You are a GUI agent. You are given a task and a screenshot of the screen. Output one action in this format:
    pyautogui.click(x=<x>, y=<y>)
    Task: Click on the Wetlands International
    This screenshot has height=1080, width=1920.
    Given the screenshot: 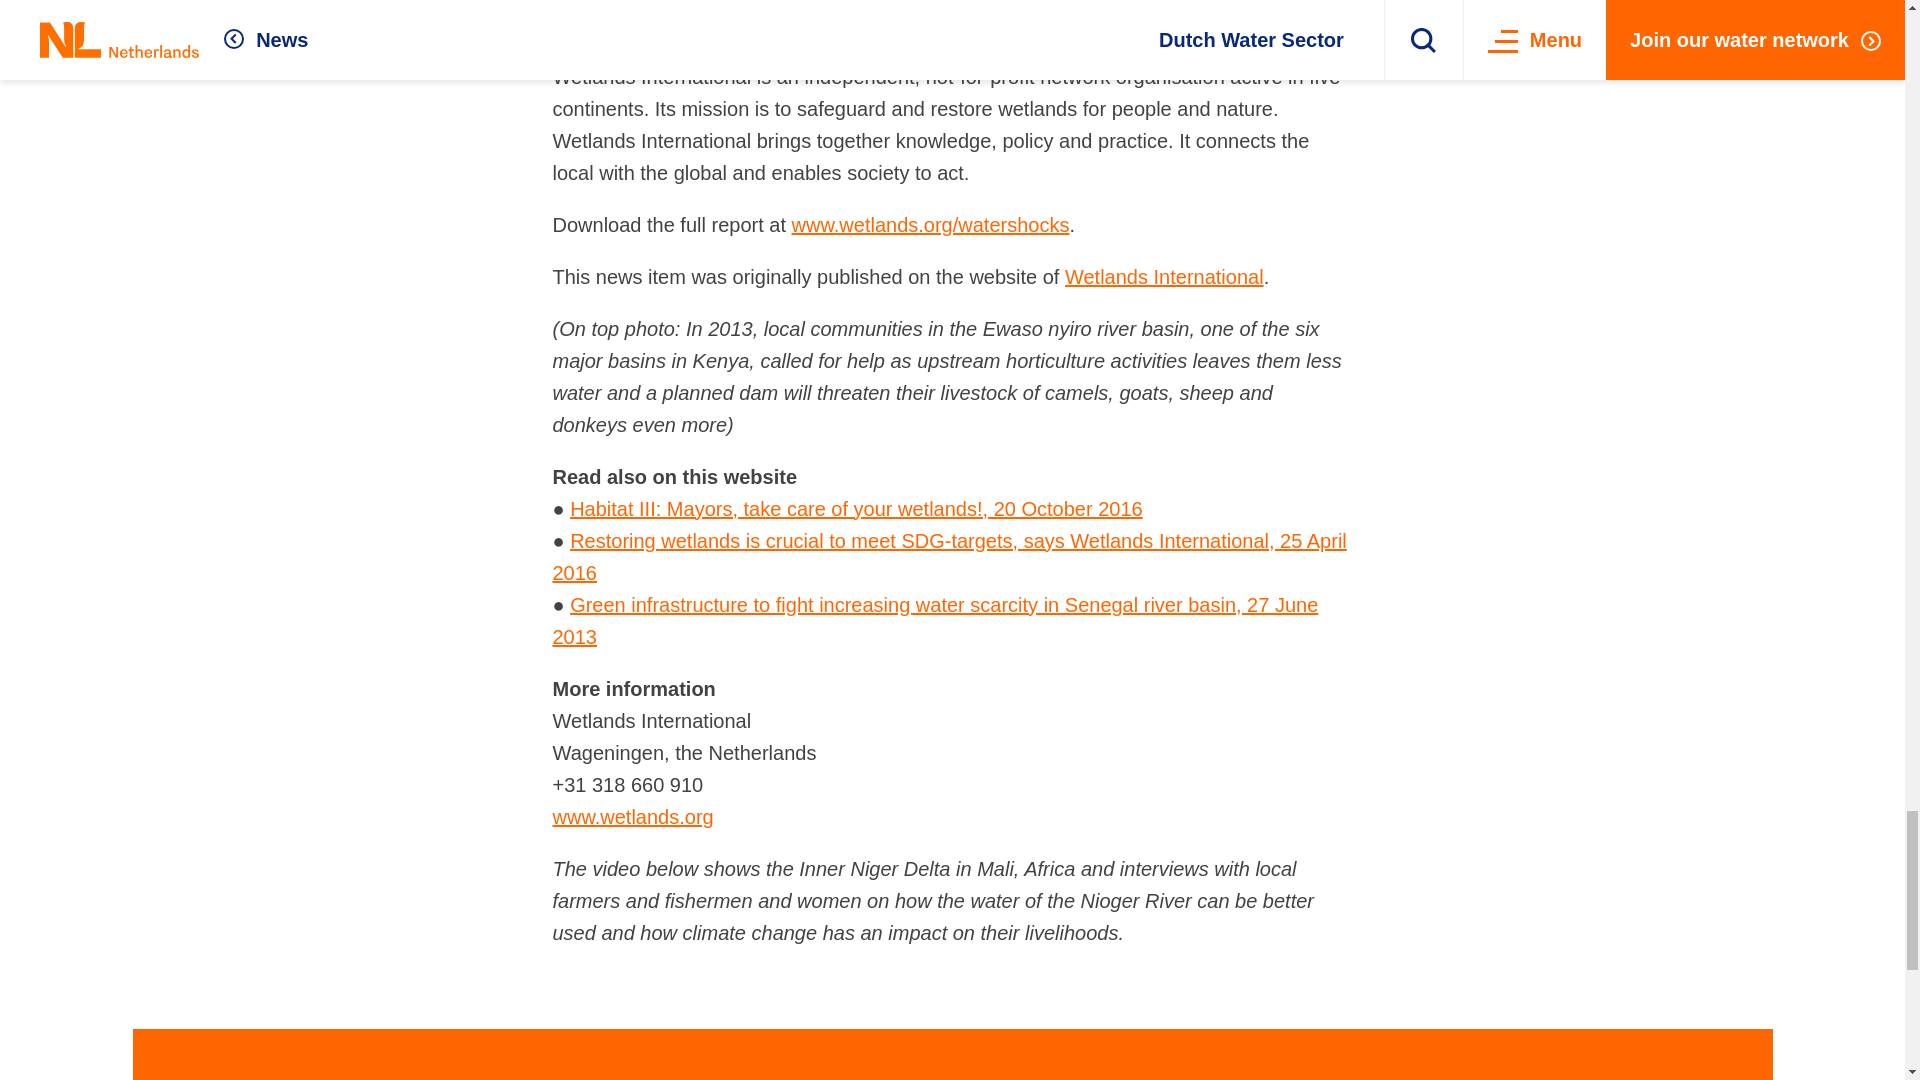 What is the action you would take?
    pyautogui.click(x=1164, y=276)
    